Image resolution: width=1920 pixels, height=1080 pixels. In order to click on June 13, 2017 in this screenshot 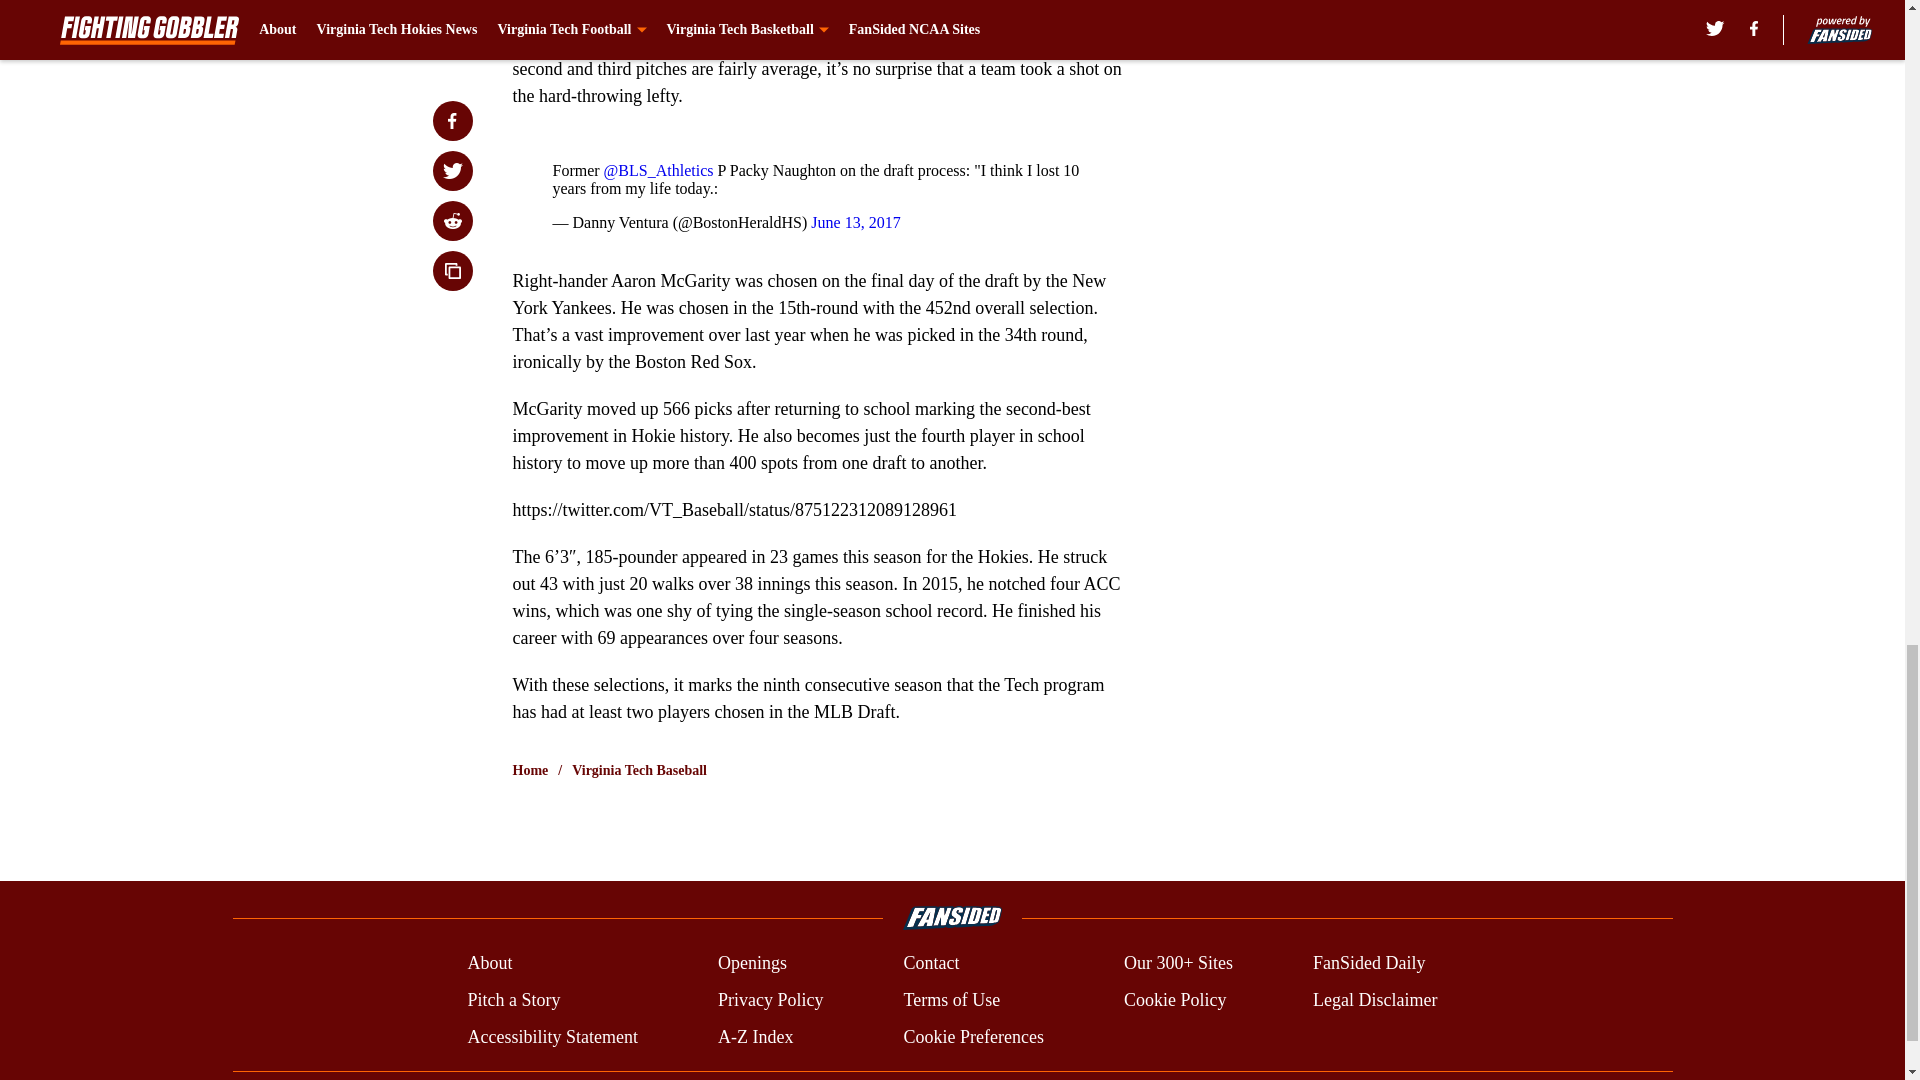, I will do `click(855, 222)`.